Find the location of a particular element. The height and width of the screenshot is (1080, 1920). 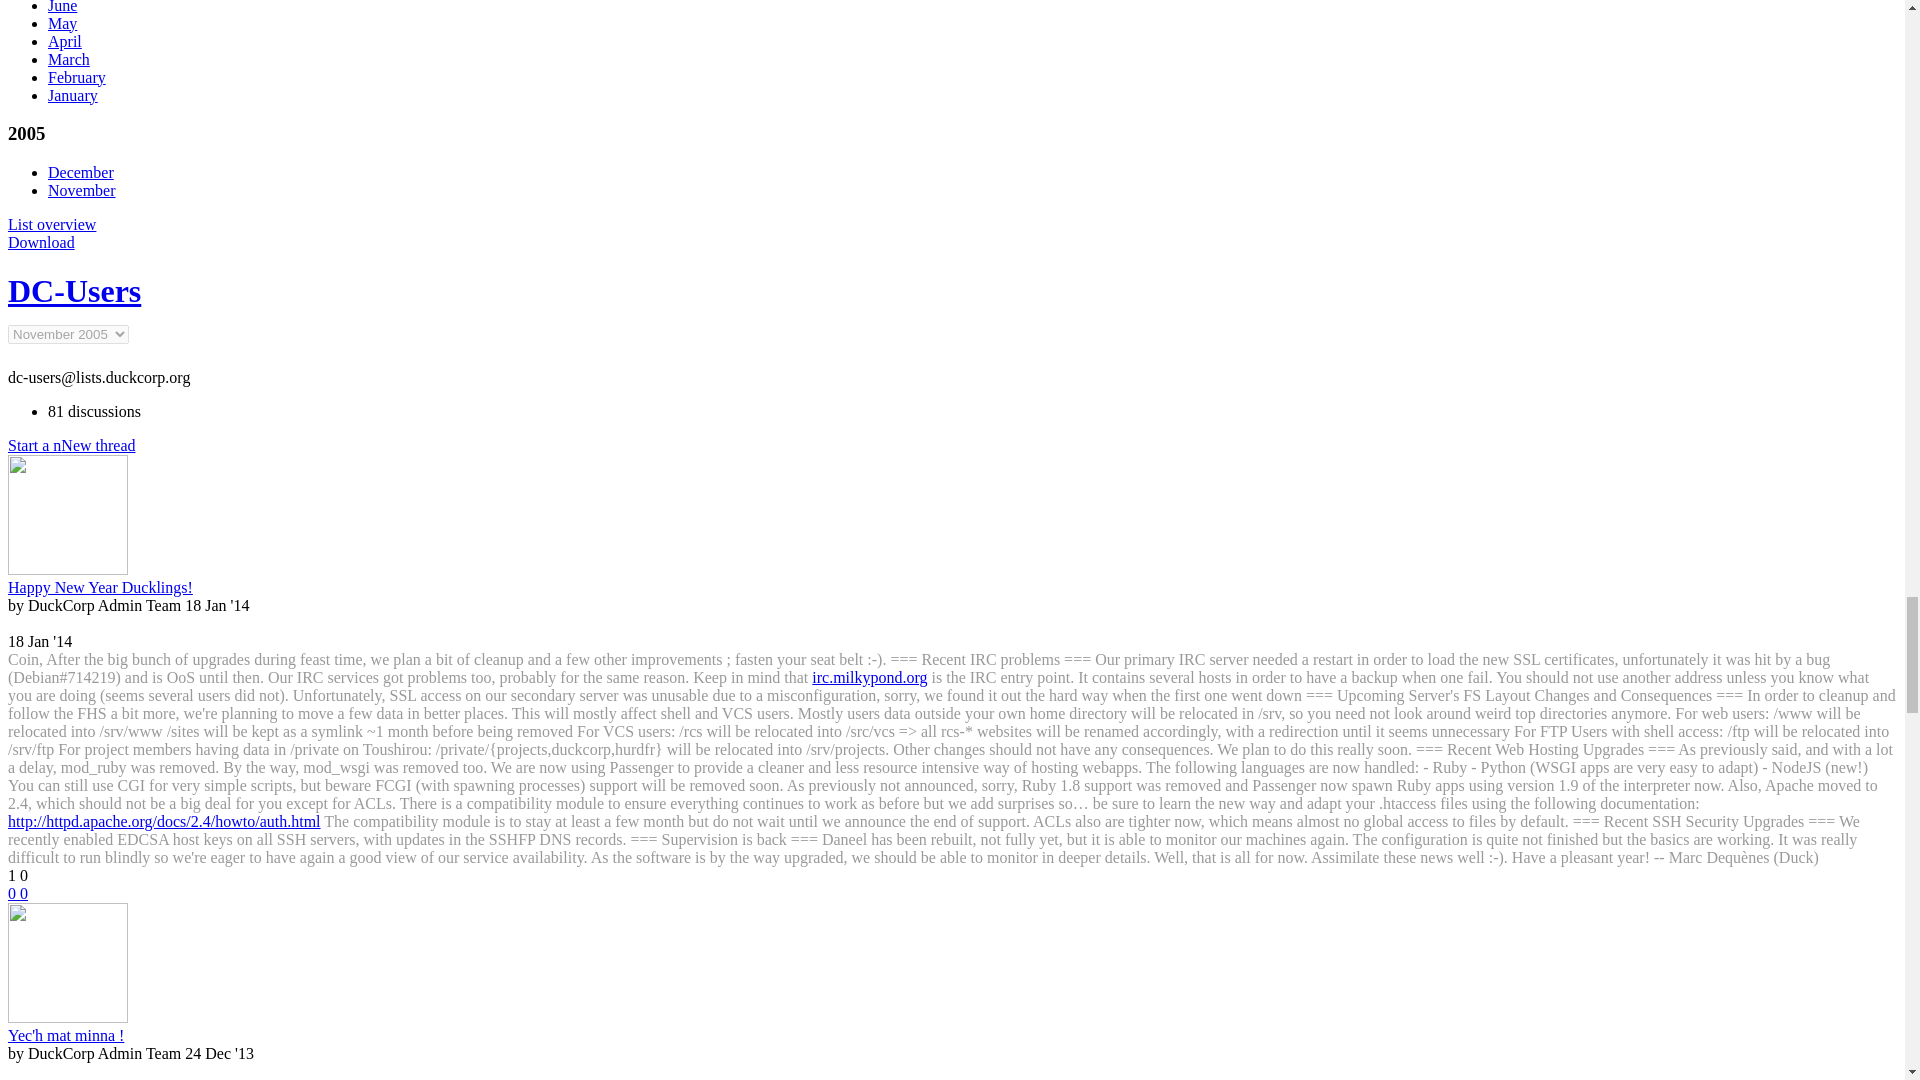

This month in gzipped mbox format is located at coordinates (40, 242).